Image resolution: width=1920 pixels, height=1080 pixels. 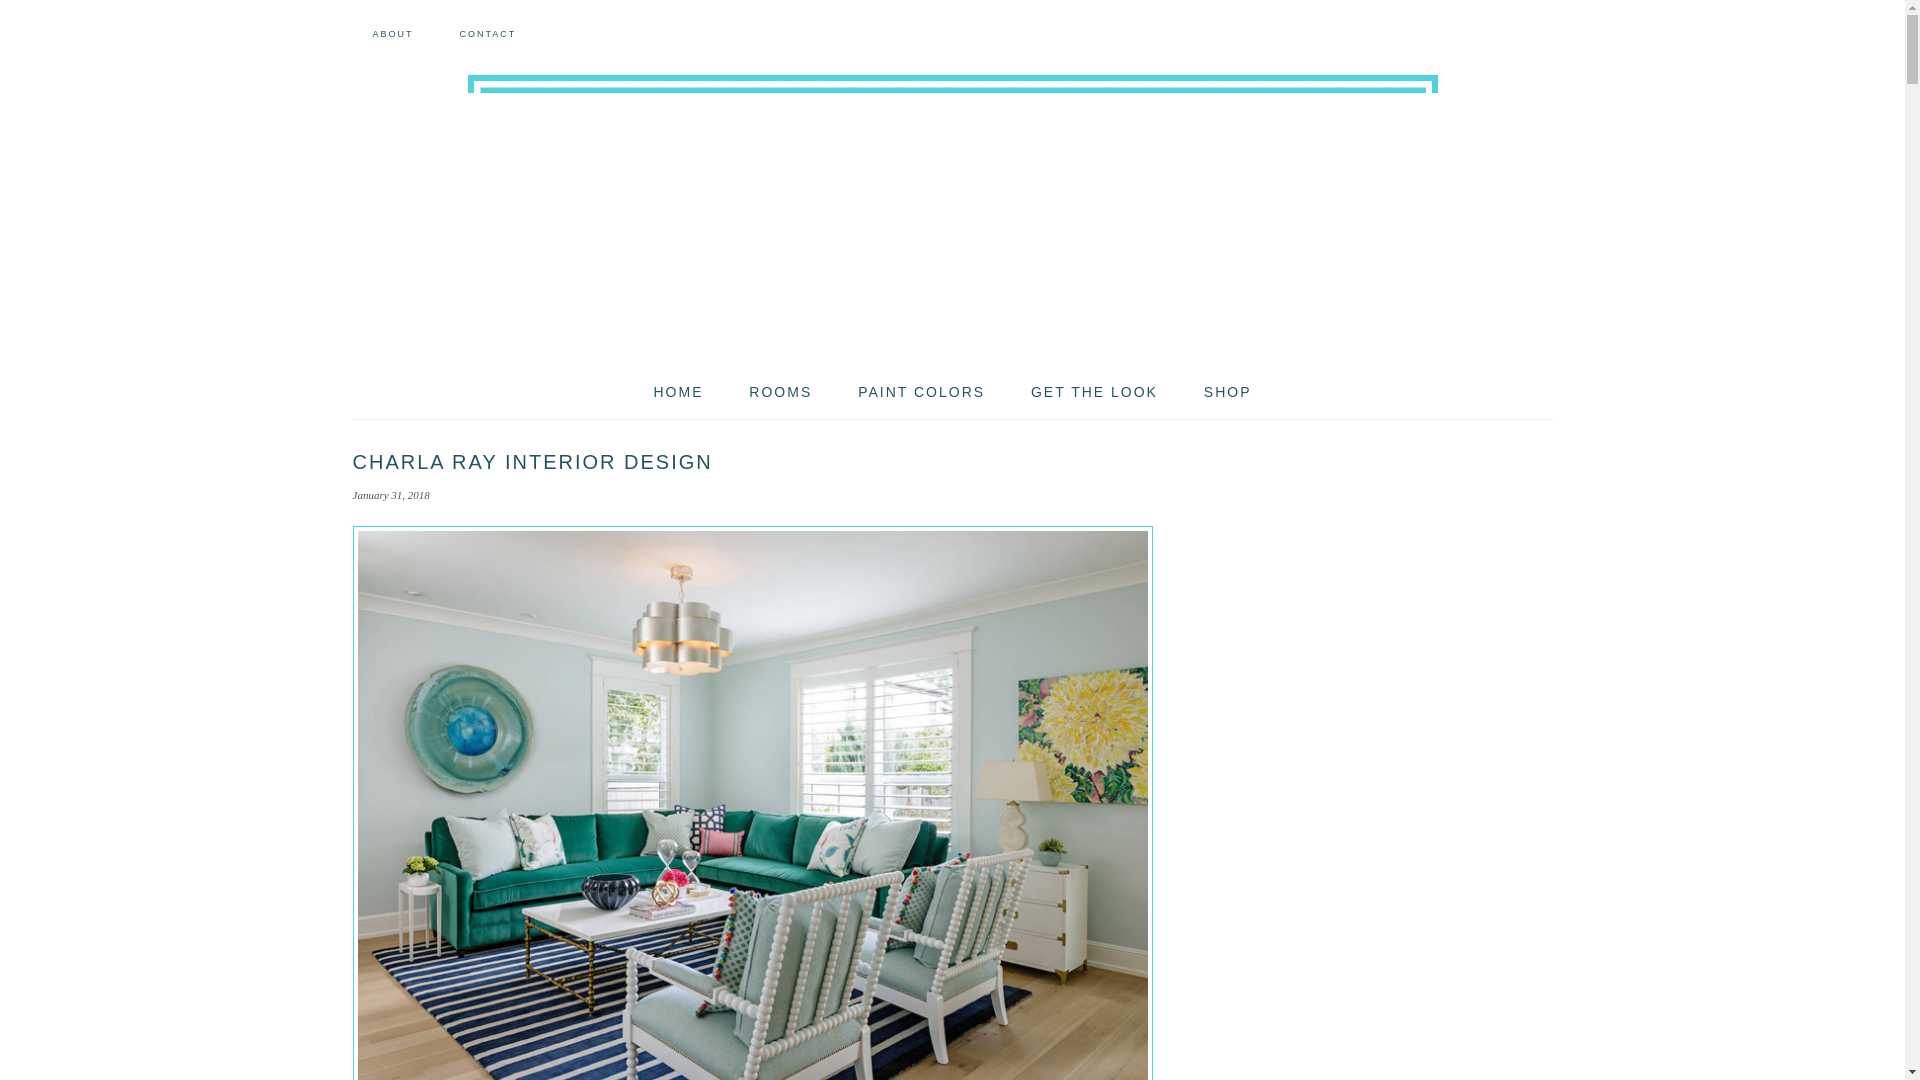 What do you see at coordinates (1094, 392) in the screenshot?
I see `GET THE LOOK` at bounding box center [1094, 392].